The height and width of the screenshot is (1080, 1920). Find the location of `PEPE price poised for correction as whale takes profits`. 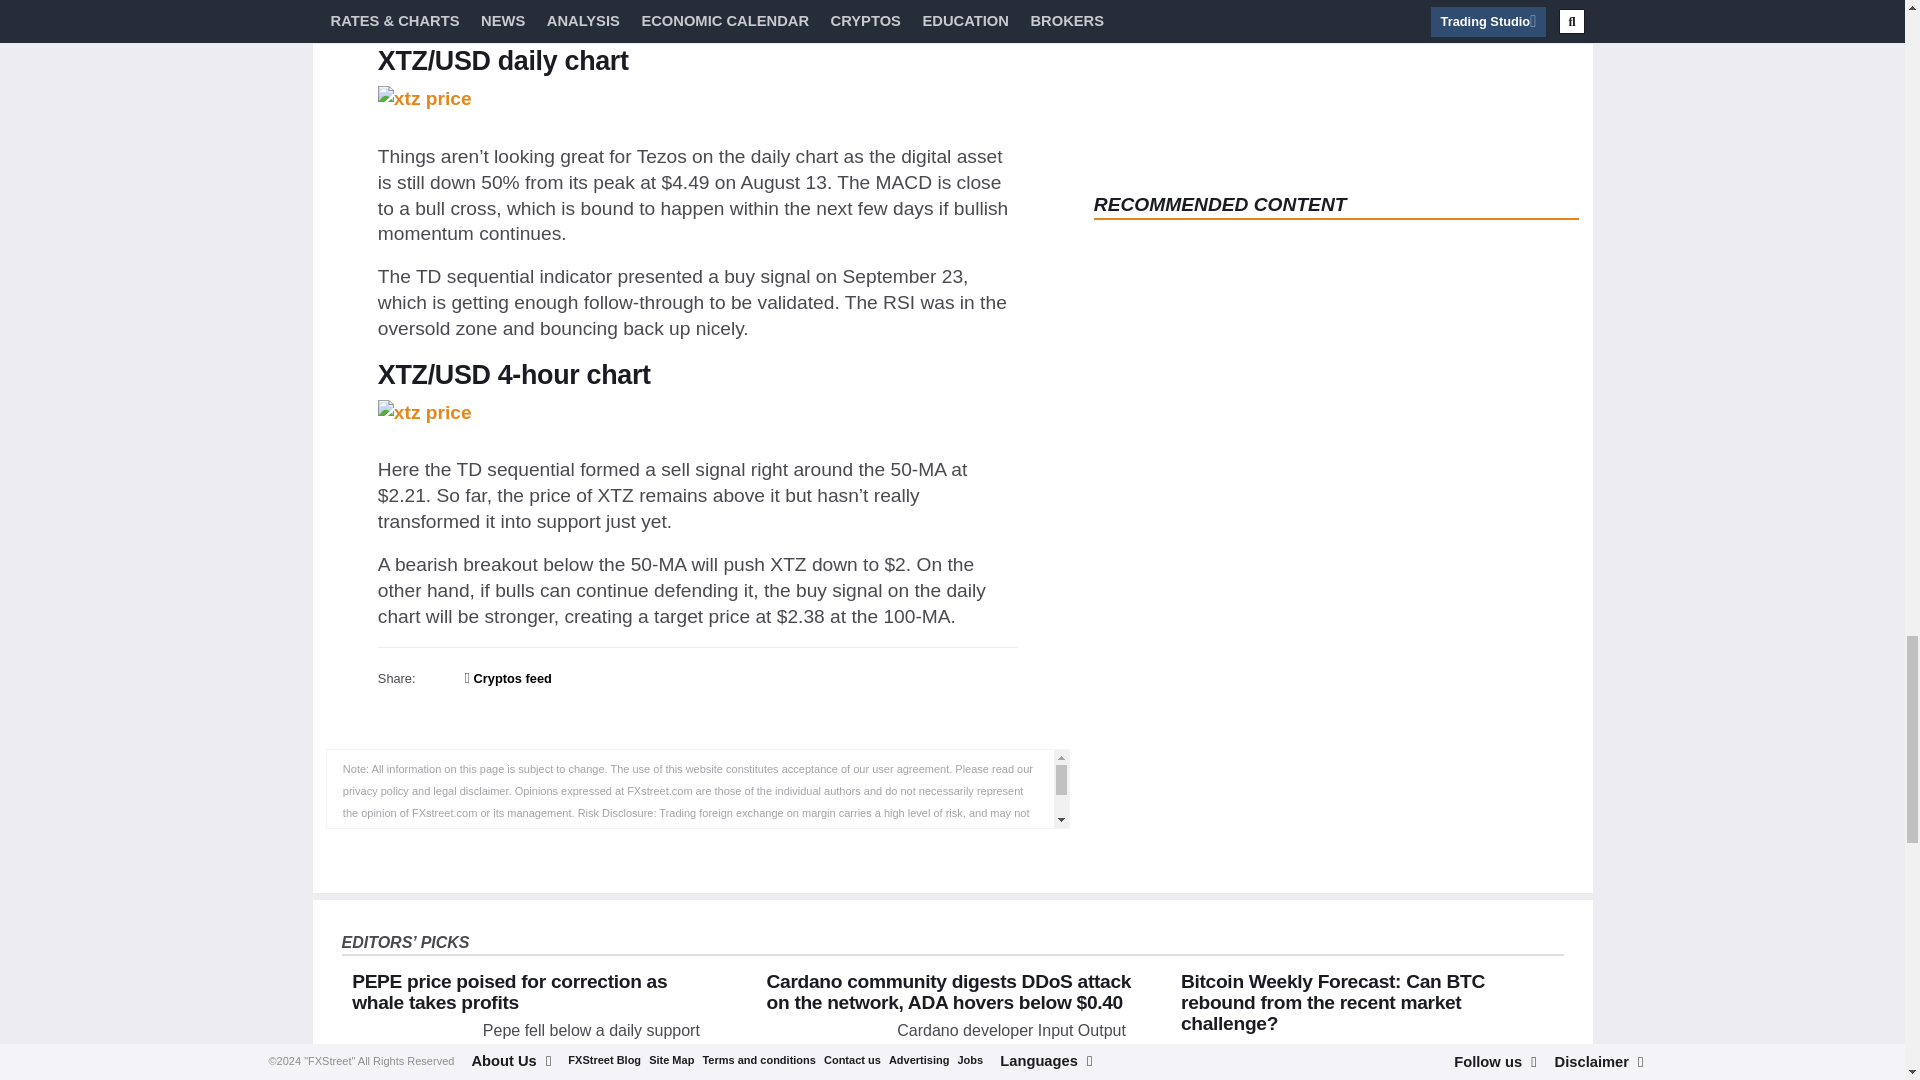

PEPE price poised for correction as whale takes profits is located at coordinates (412, 1050).